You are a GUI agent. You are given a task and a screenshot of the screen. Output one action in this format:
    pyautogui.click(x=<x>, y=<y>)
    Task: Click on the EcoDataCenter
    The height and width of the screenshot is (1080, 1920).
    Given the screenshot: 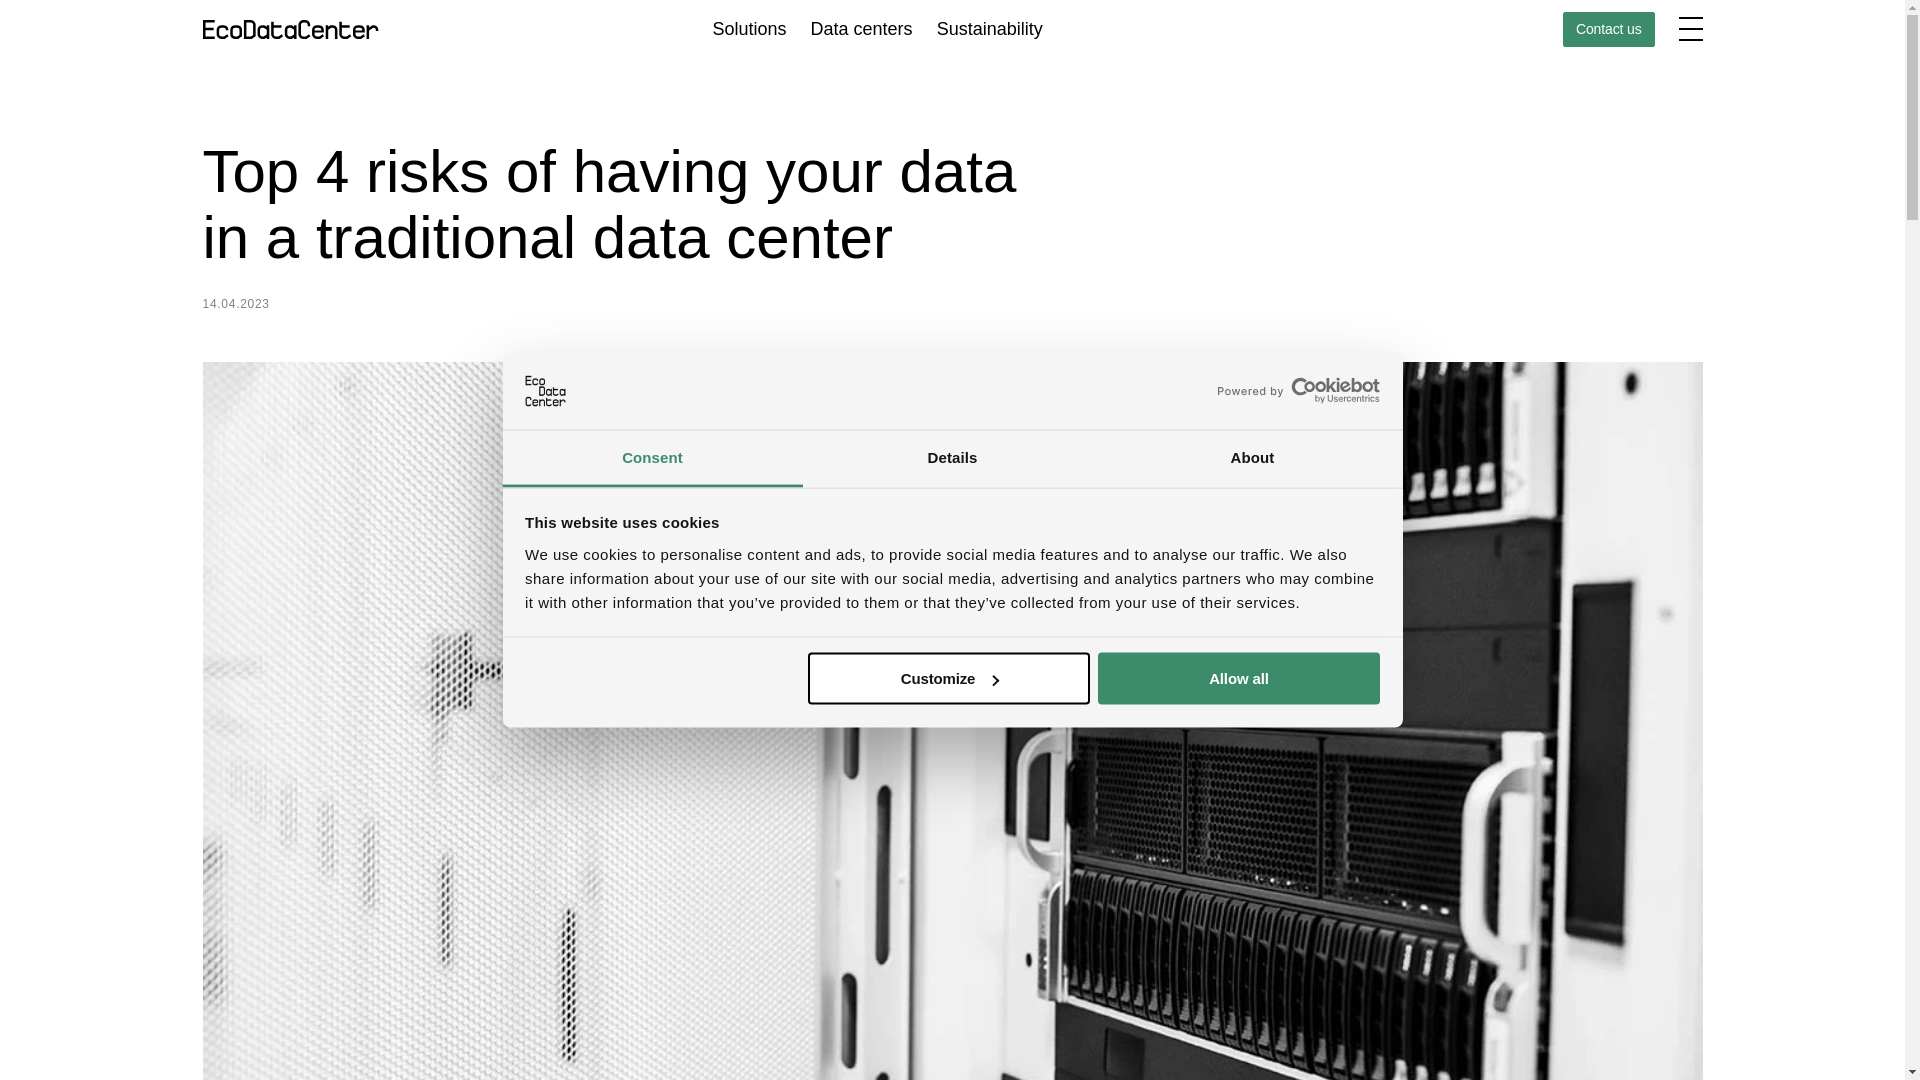 What is the action you would take?
    pyautogui.click(x=296, y=29)
    